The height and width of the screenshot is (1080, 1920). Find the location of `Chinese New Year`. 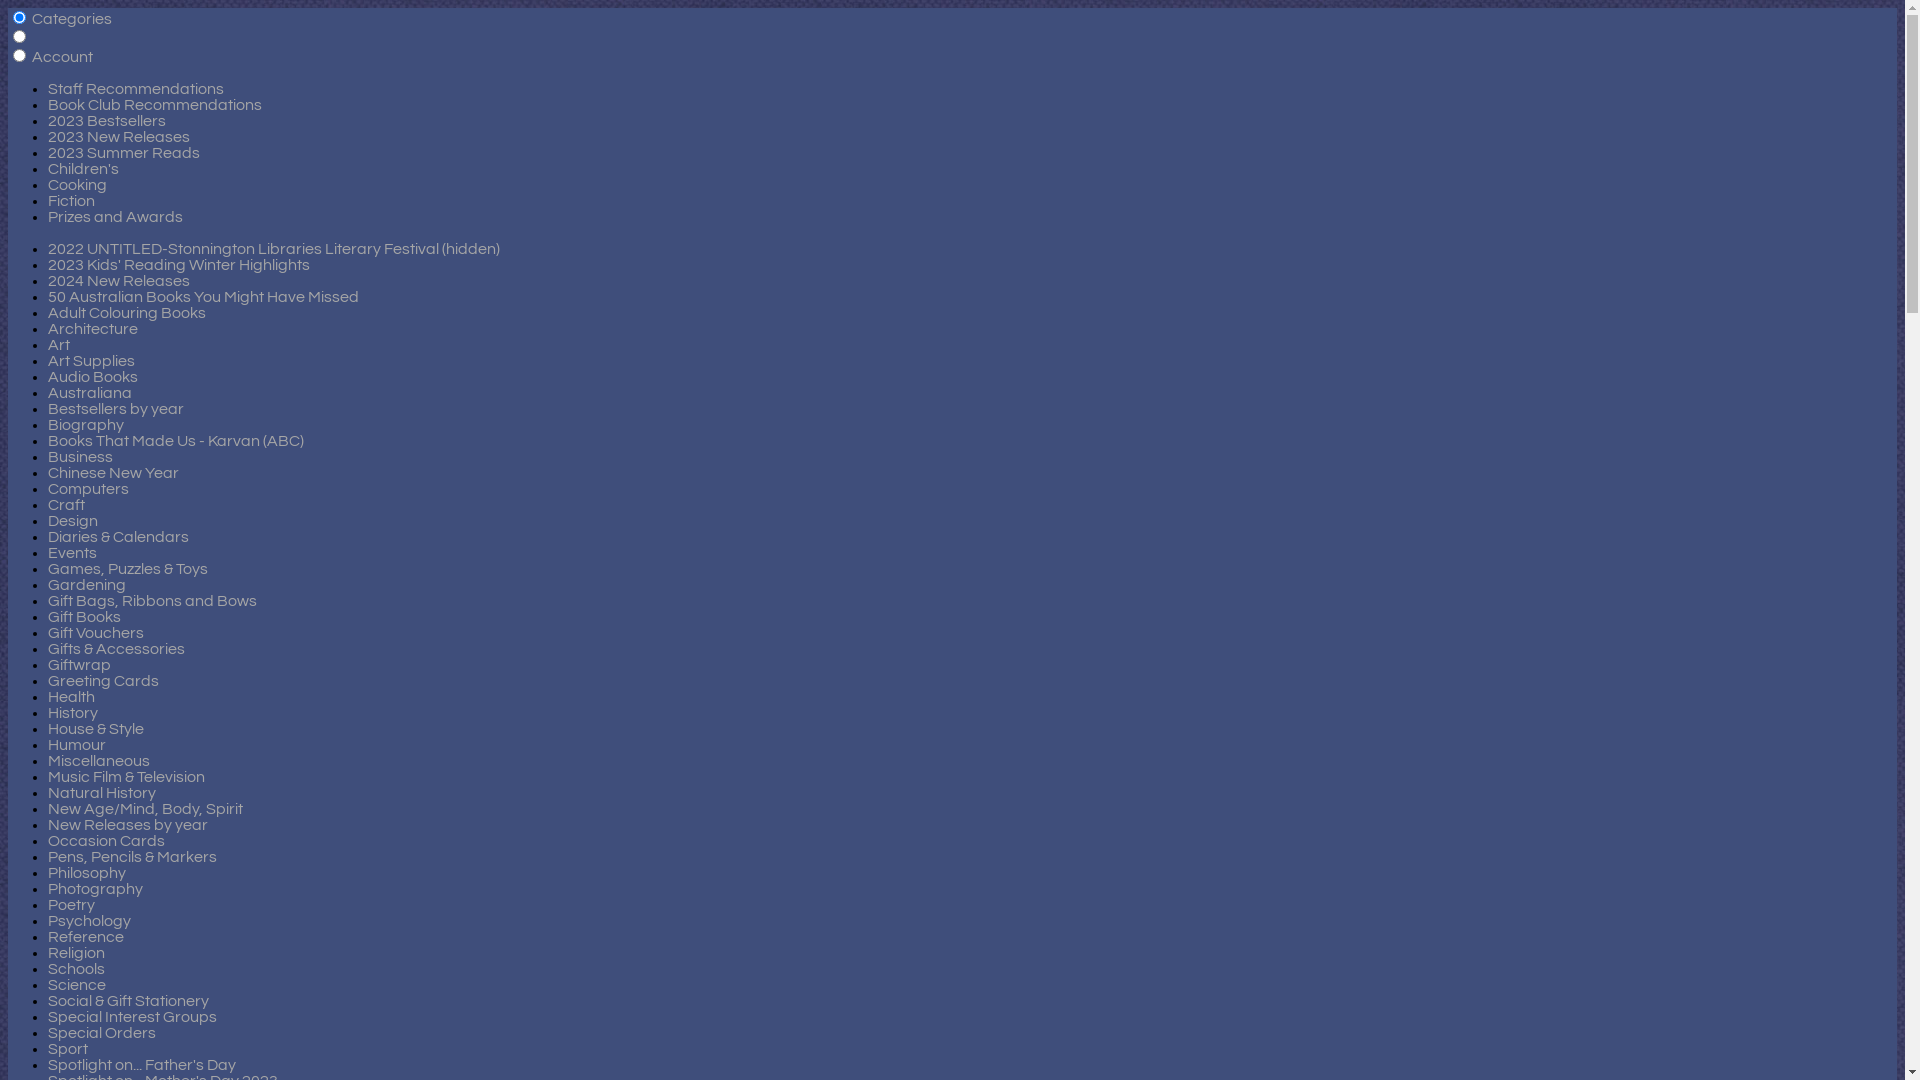

Chinese New Year is located at coordinates (114, 473).